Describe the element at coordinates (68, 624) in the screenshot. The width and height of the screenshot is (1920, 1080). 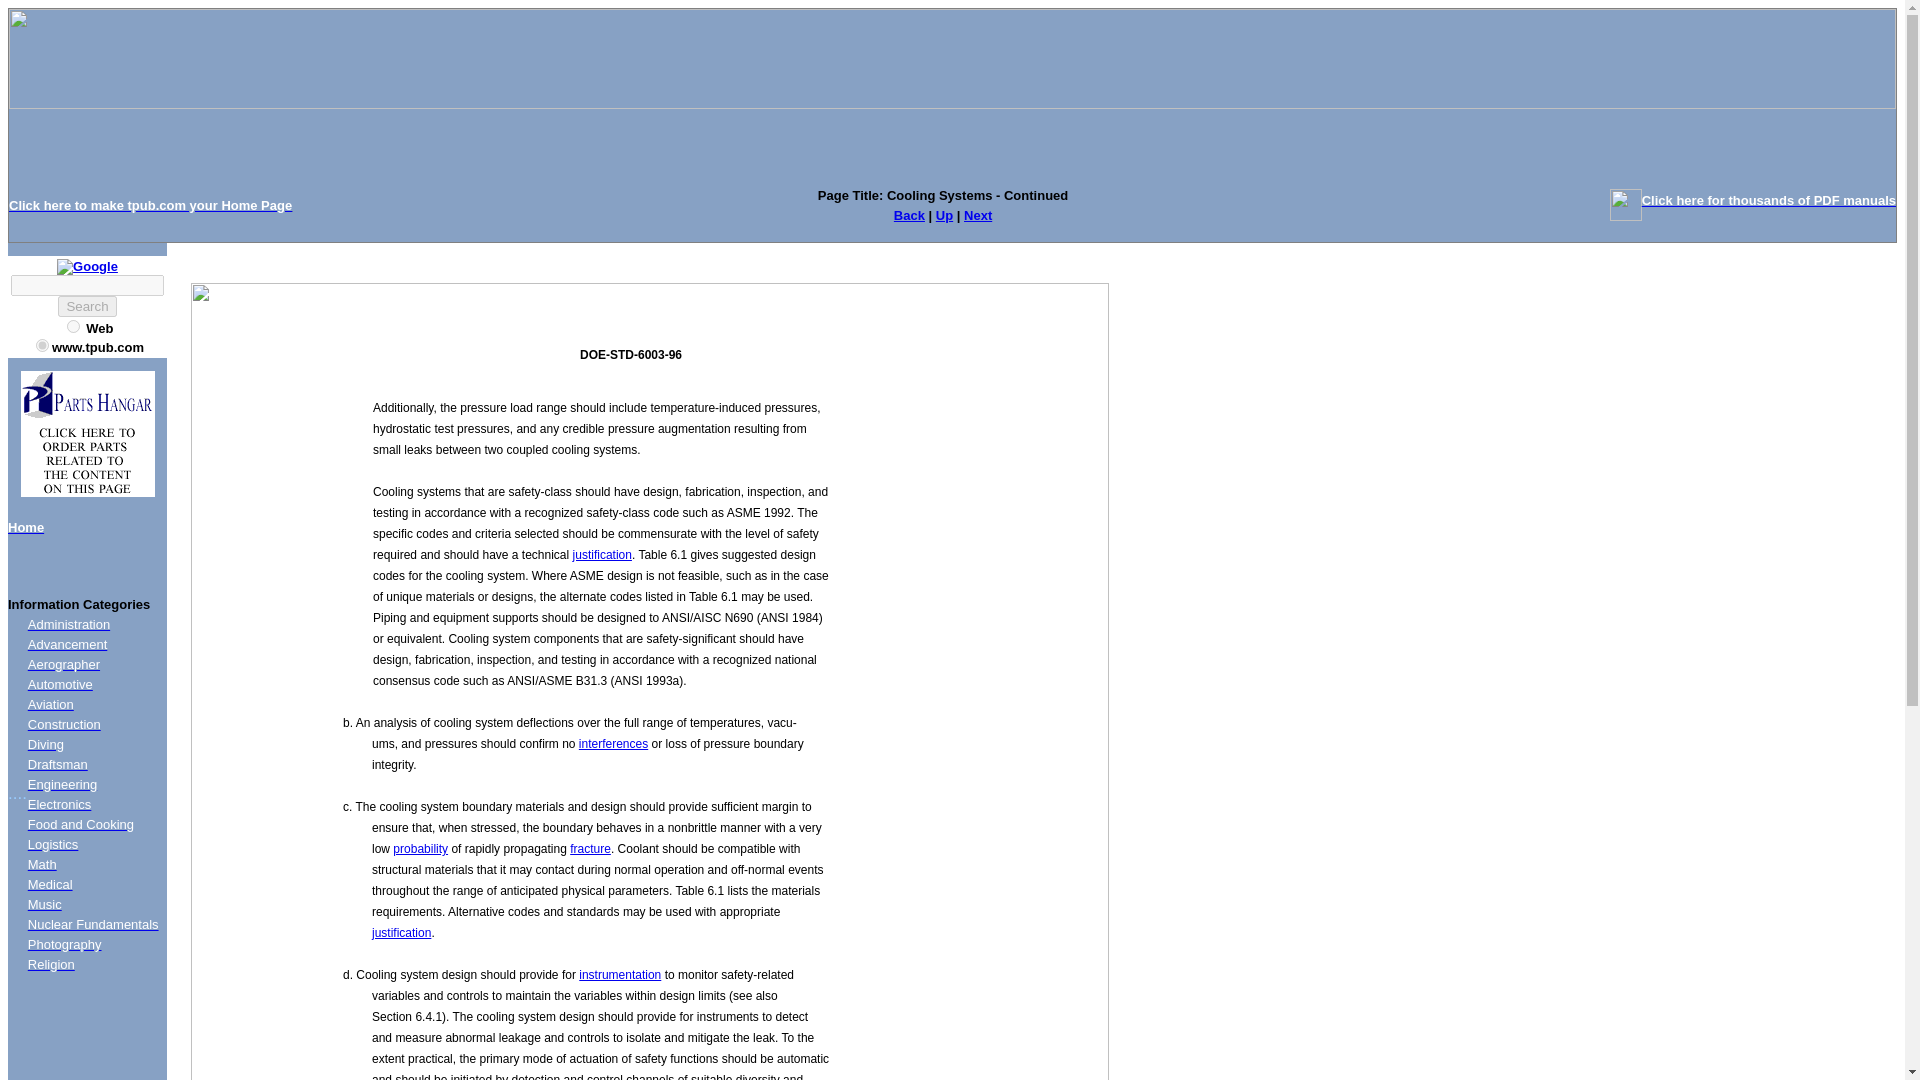
I see `Administration` at that location.